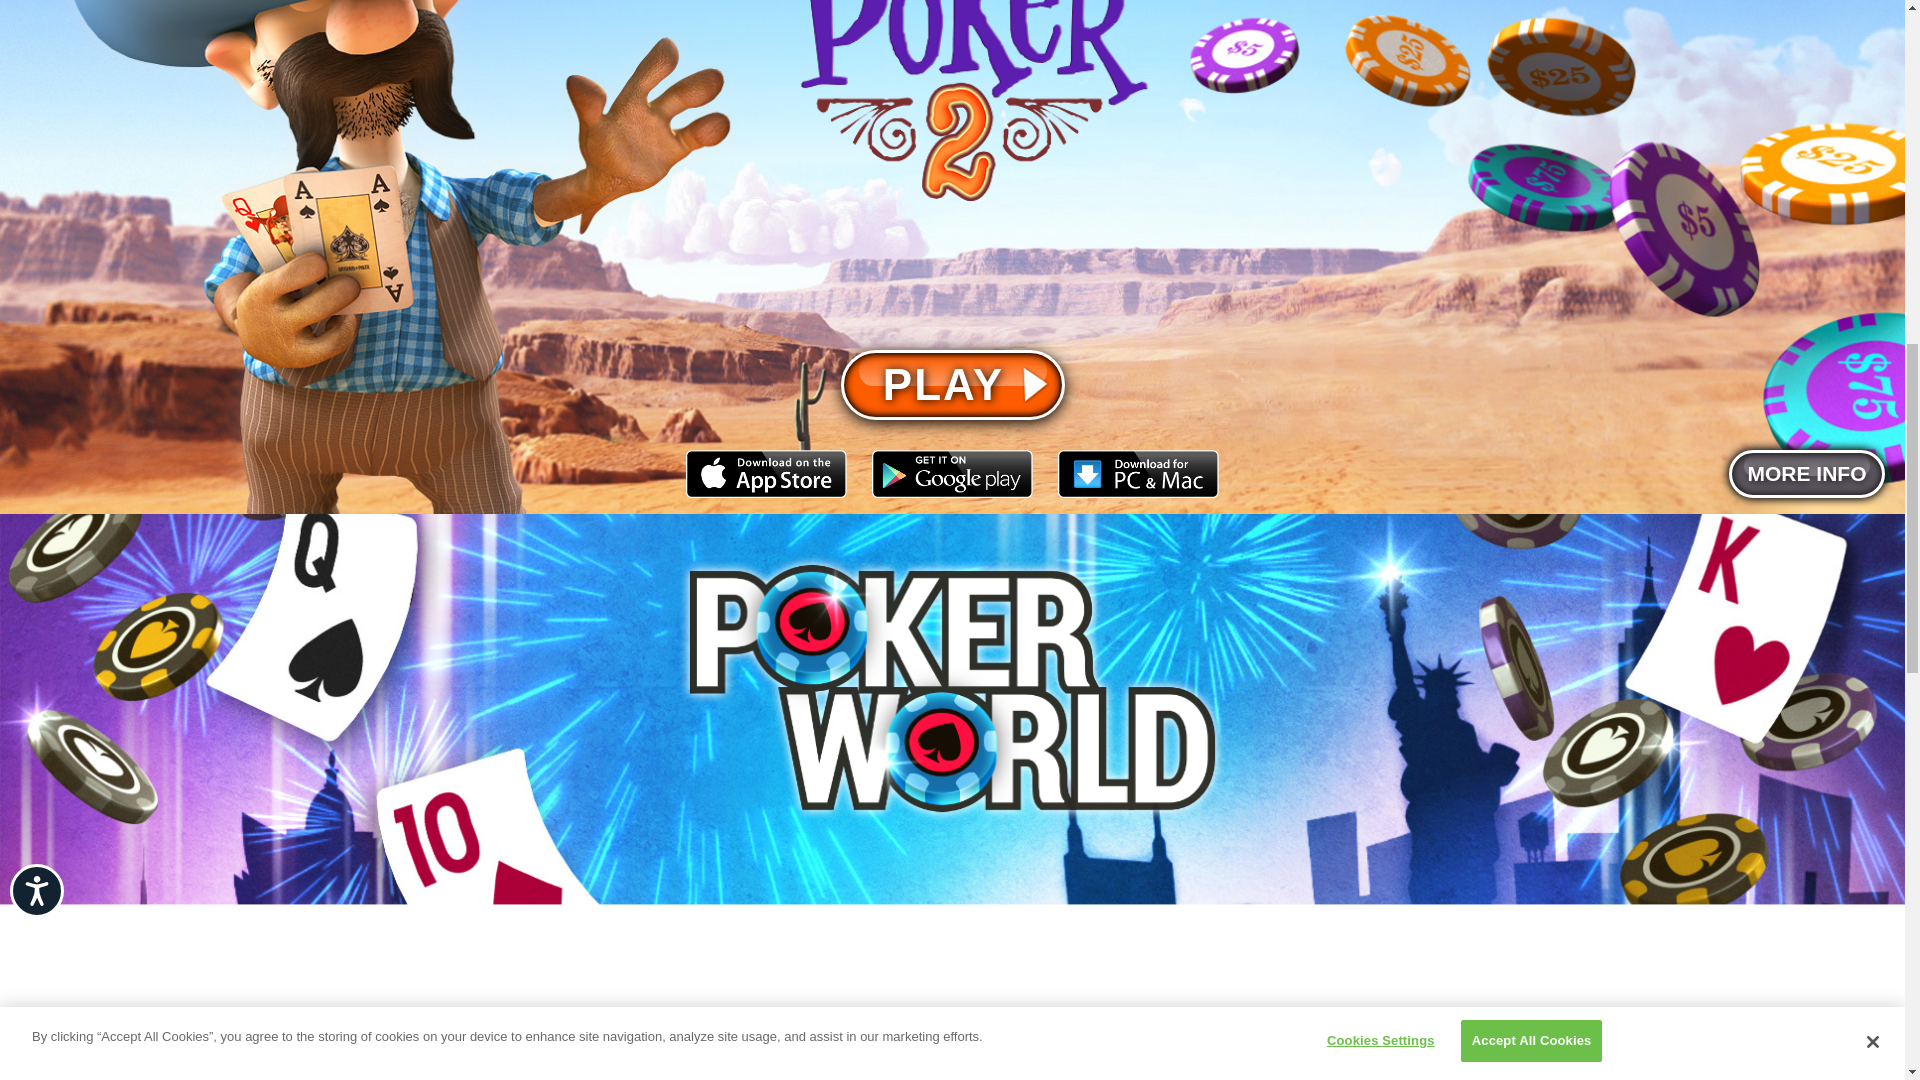 The image size is (1920, 1080). Describe the element at coordinates (766, 477) in the screenshot. I see `iTunes Apple Store` at that location.